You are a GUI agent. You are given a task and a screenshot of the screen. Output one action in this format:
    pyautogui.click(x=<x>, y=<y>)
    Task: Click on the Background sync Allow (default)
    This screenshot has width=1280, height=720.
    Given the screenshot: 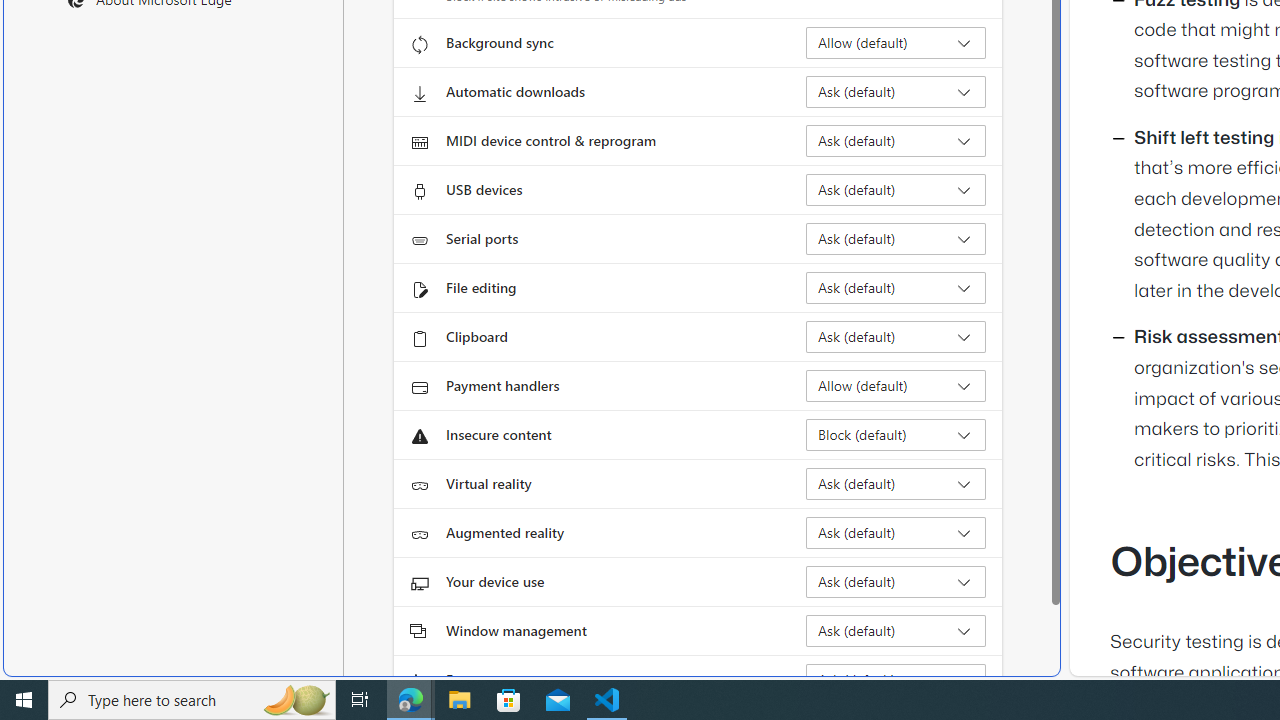 What is the action you would take?
    pyautogui.click(x=896, y=43)
    